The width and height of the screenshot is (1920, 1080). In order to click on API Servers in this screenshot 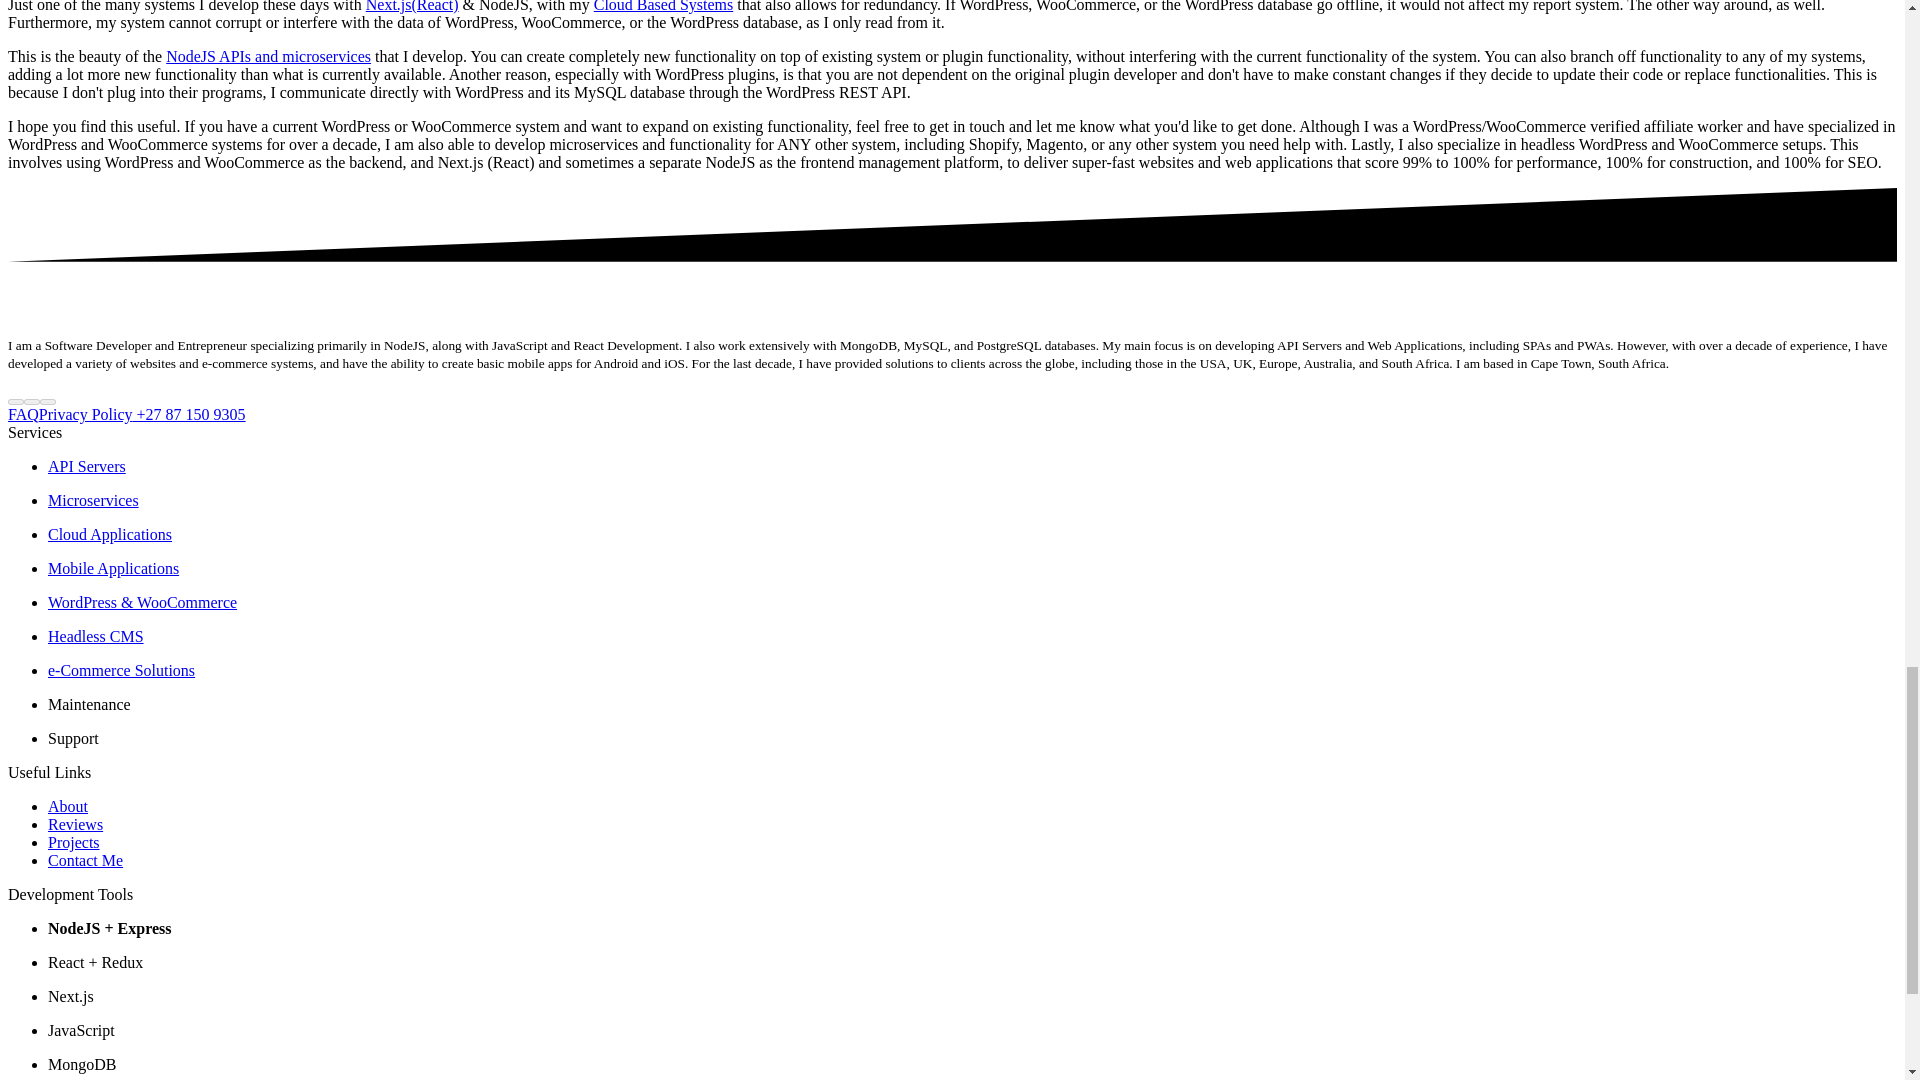, I will do `click(87, 466)`.